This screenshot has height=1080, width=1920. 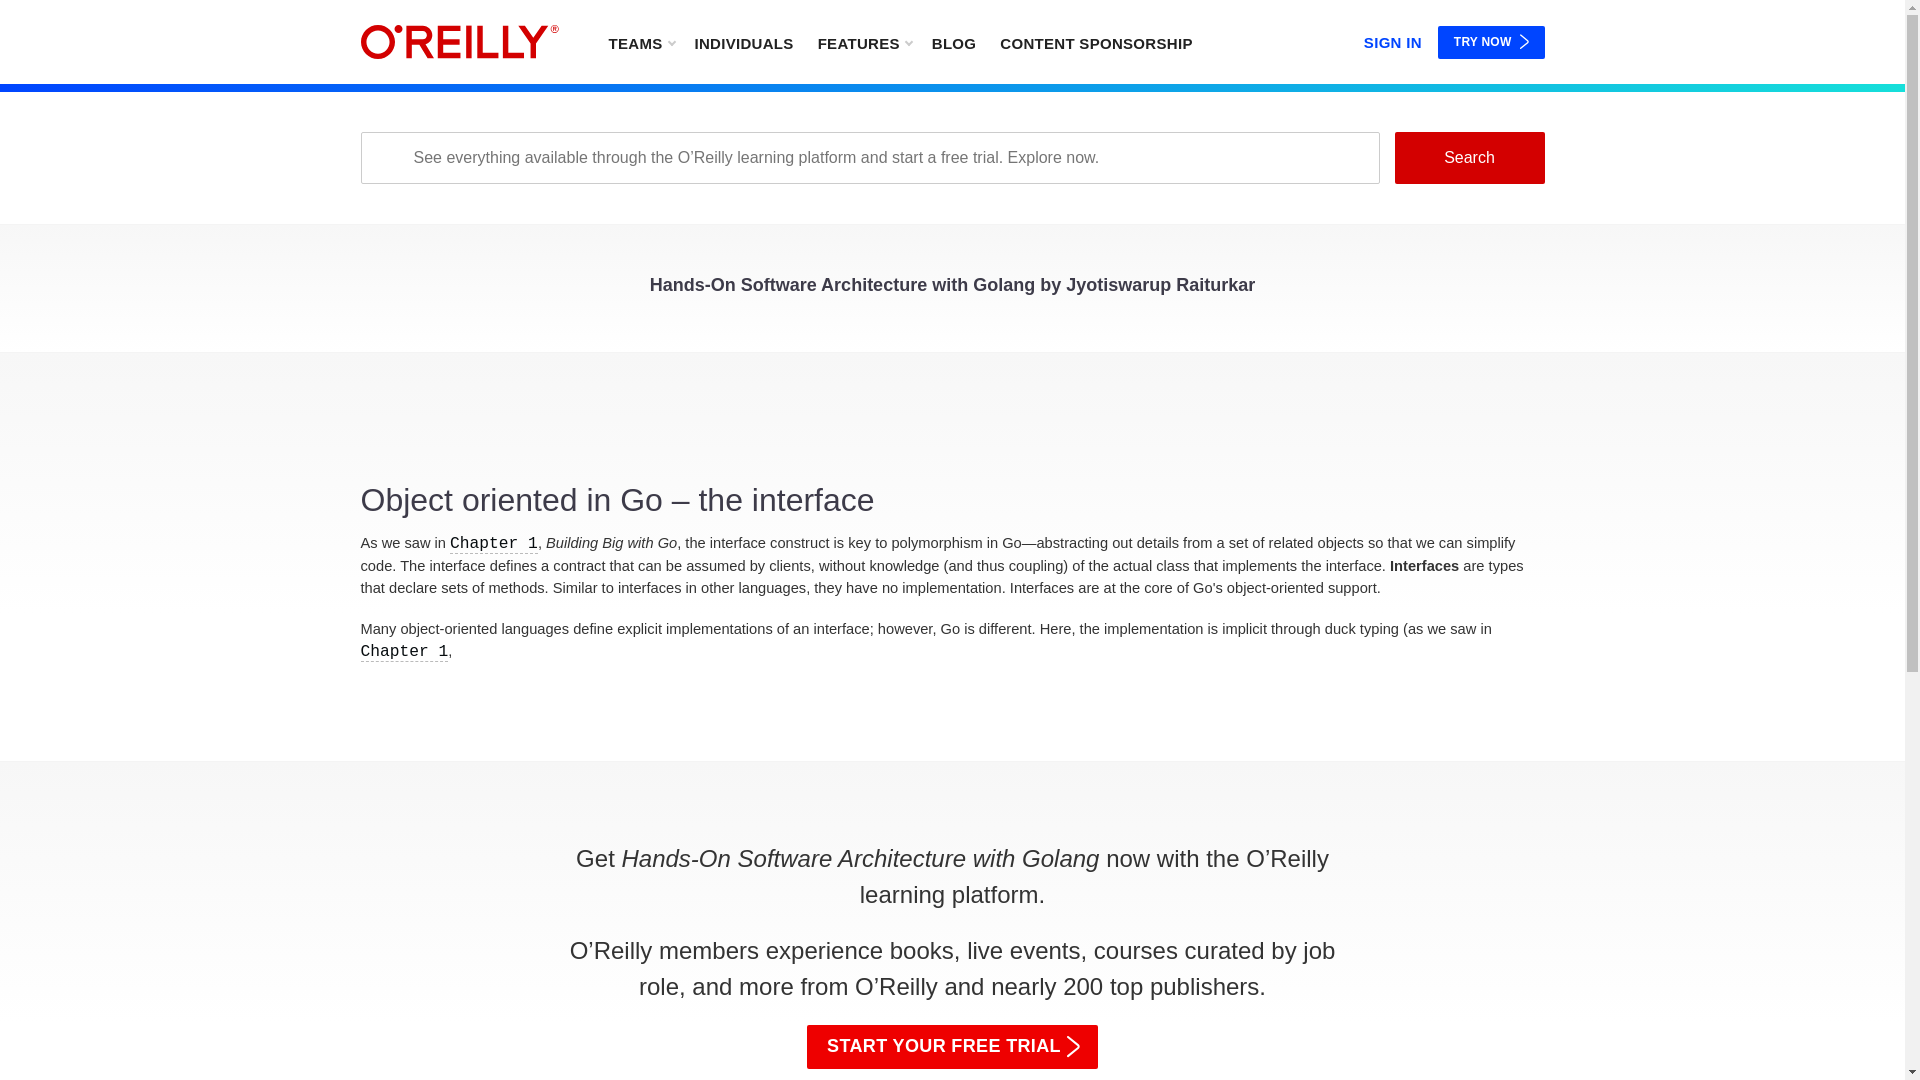 What do you see at coordinates (493, 544) in the screenshot?
I see `Chapter 1` at bounding box center [493, 544].